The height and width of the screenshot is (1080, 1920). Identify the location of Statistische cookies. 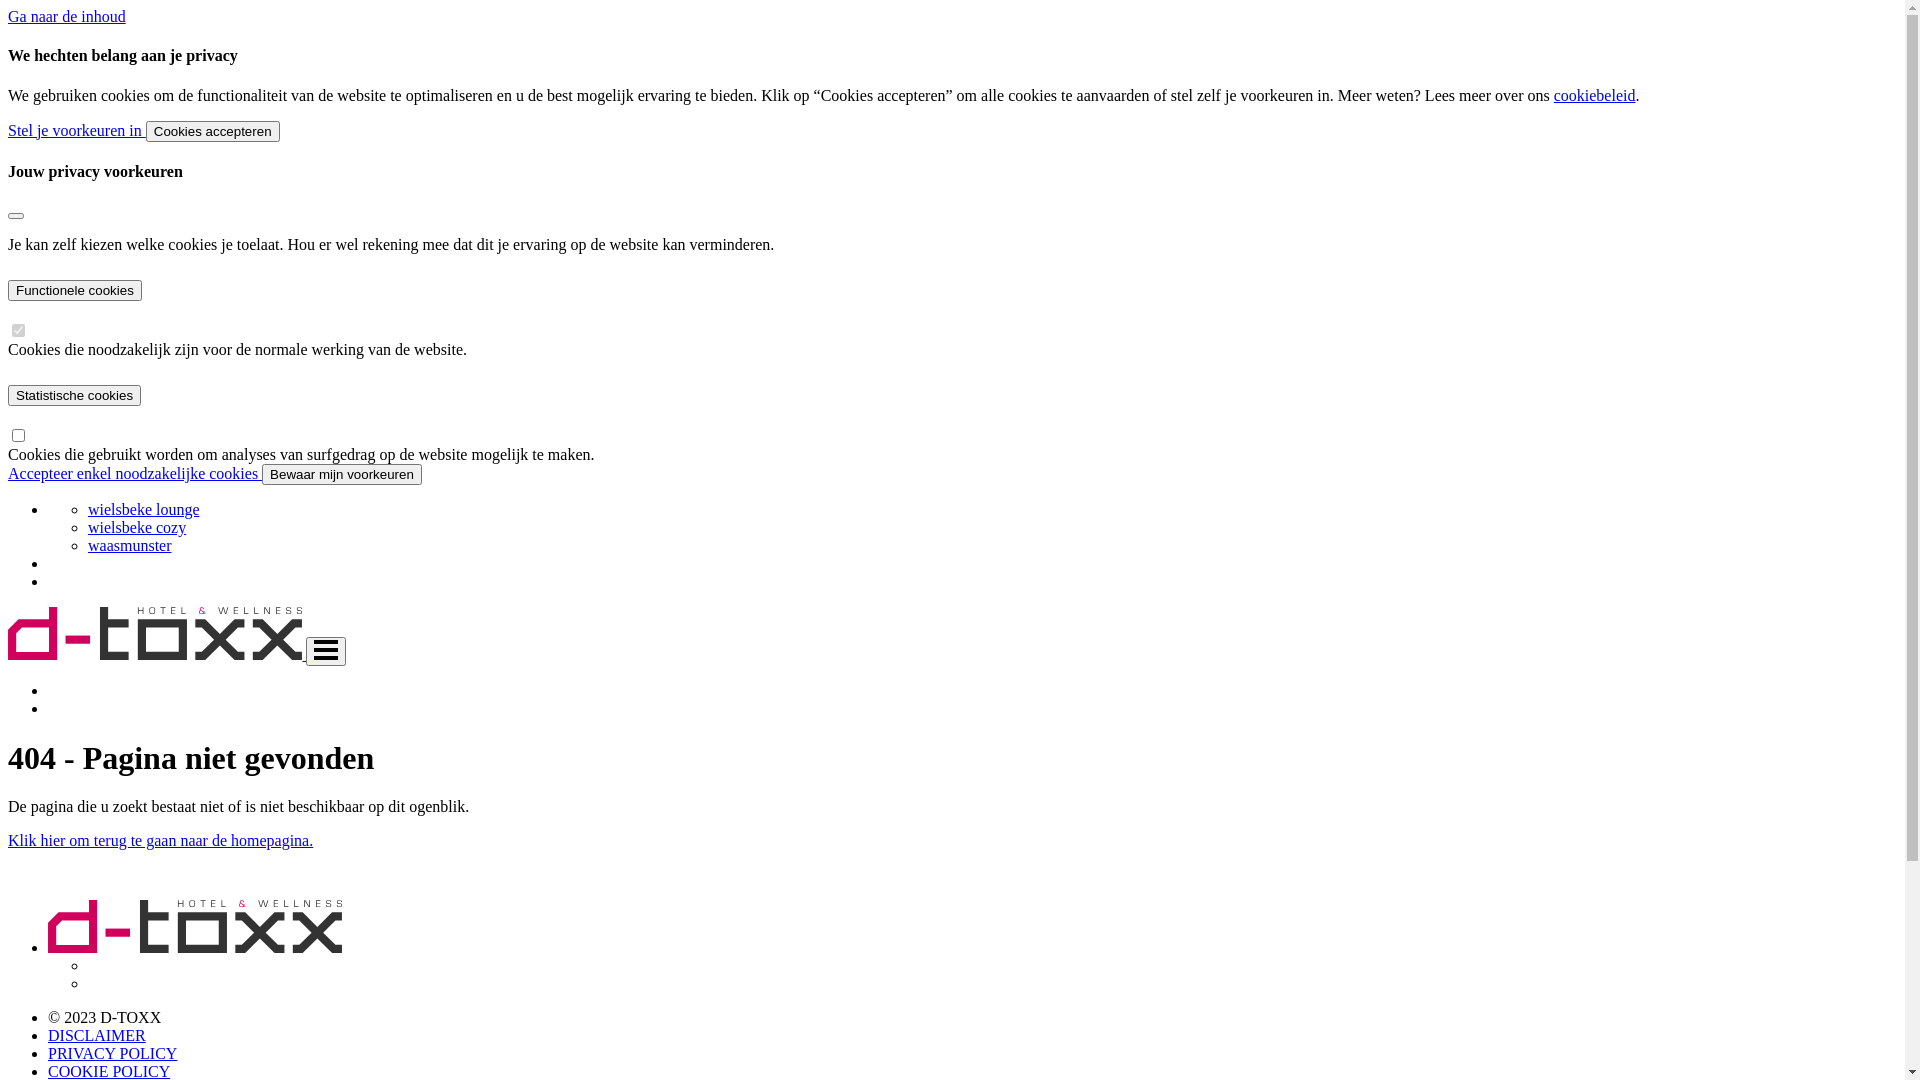
(74, 395).